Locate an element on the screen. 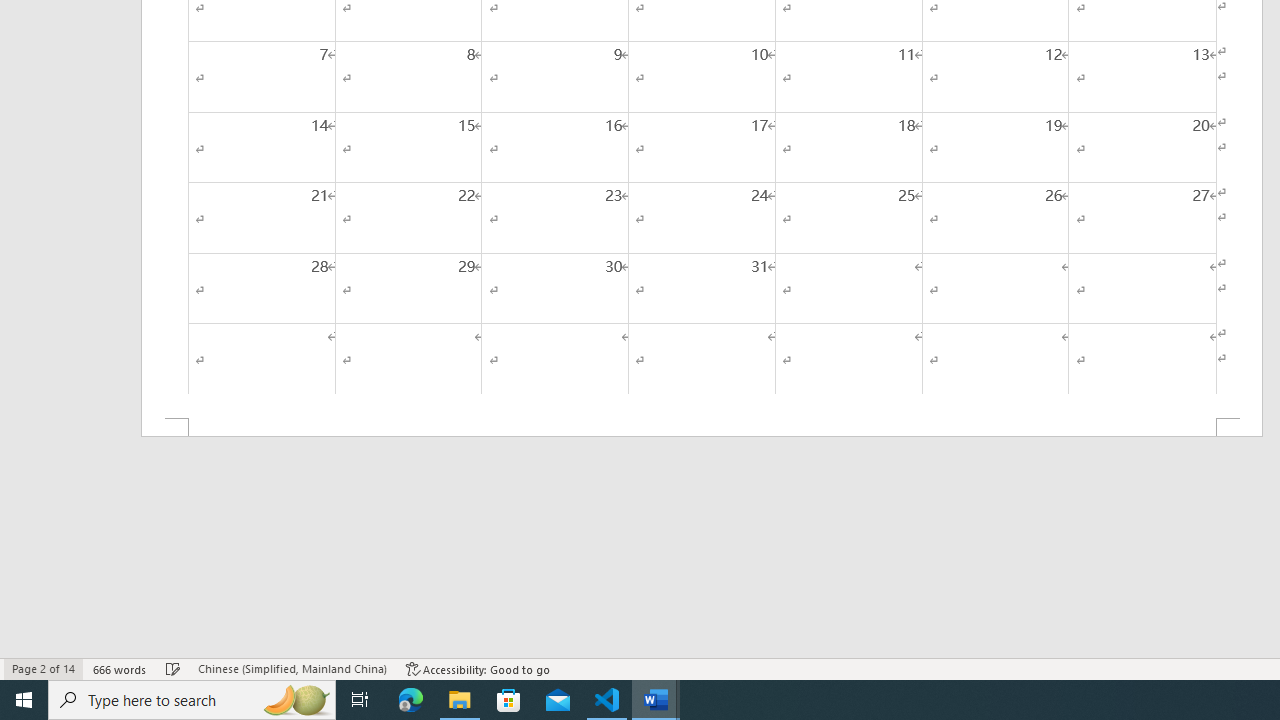 The image size is (1280, 720). Language Chinese (Simplified, Mainland China) is located at coordinates (292, 668).